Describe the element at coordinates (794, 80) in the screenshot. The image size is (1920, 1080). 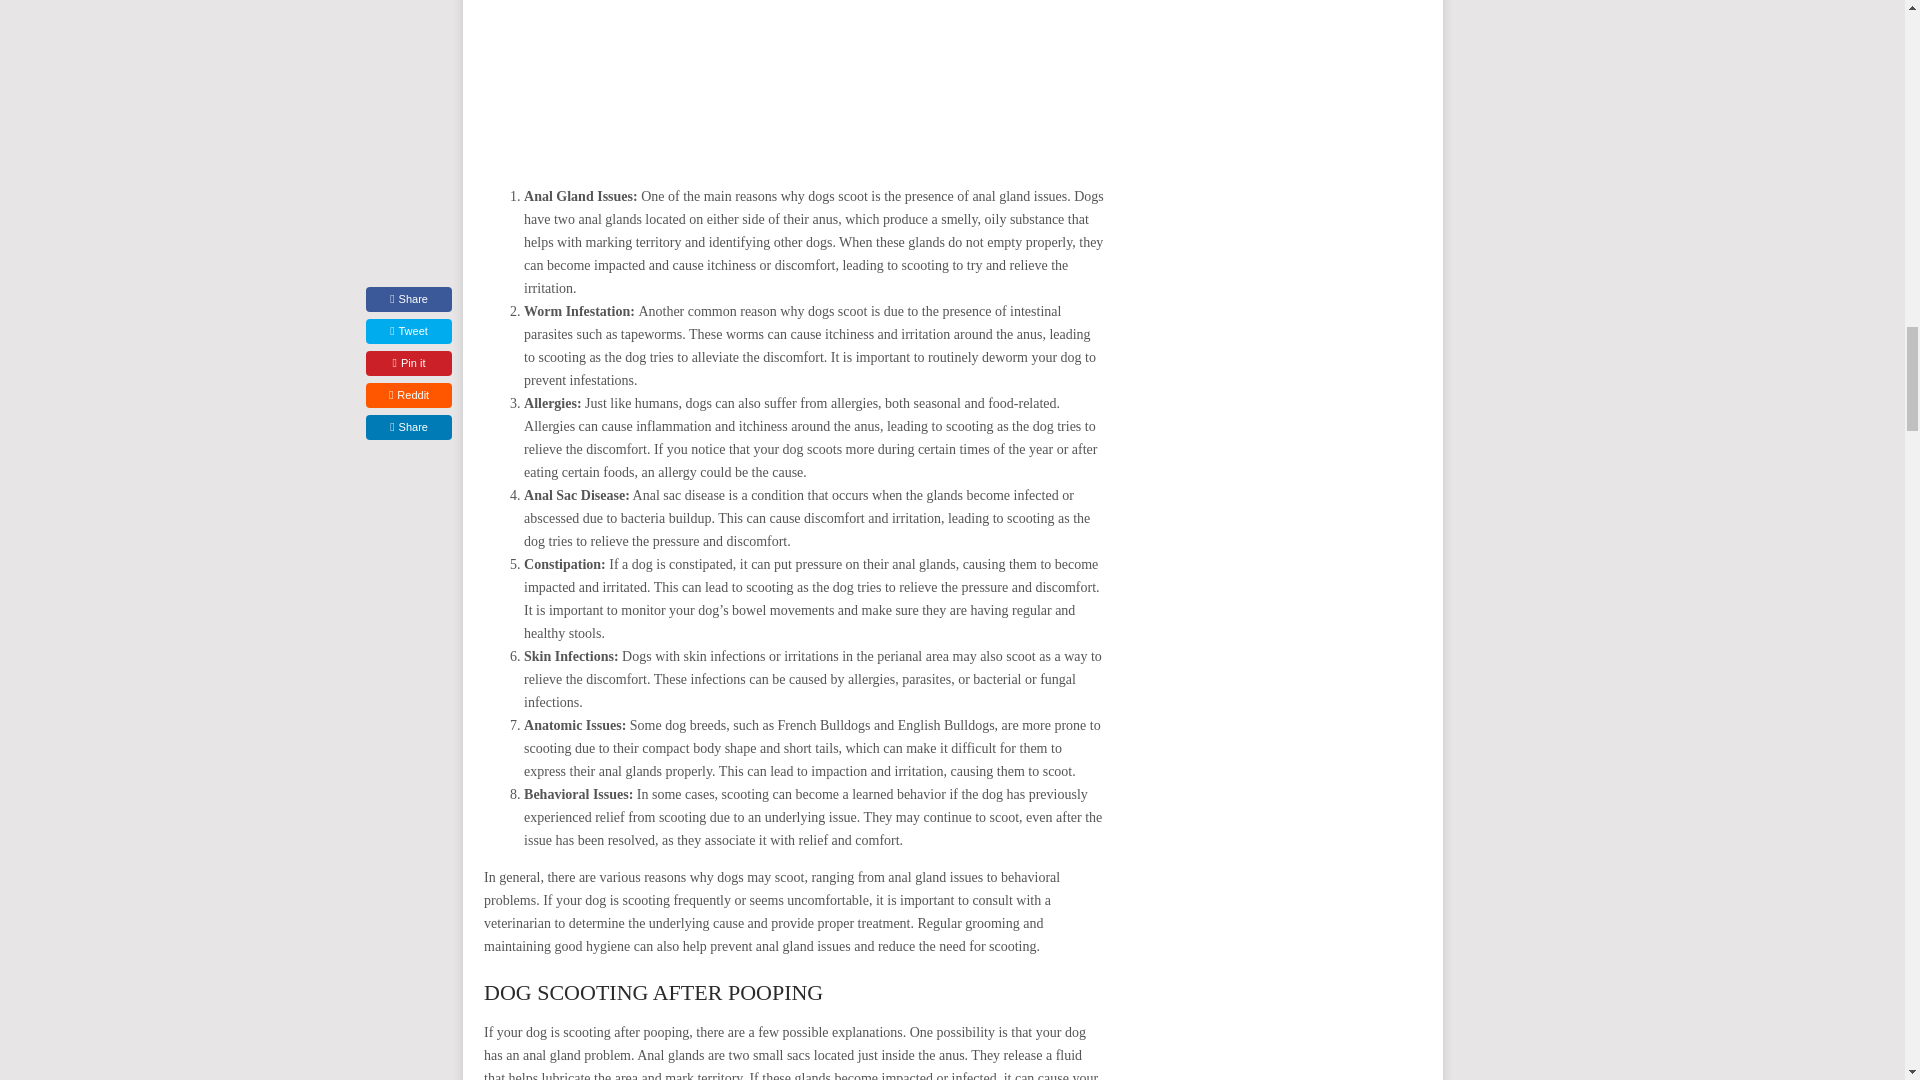
I see `12 Effective Home Remedies For Dogs Scooting 2` at that location.